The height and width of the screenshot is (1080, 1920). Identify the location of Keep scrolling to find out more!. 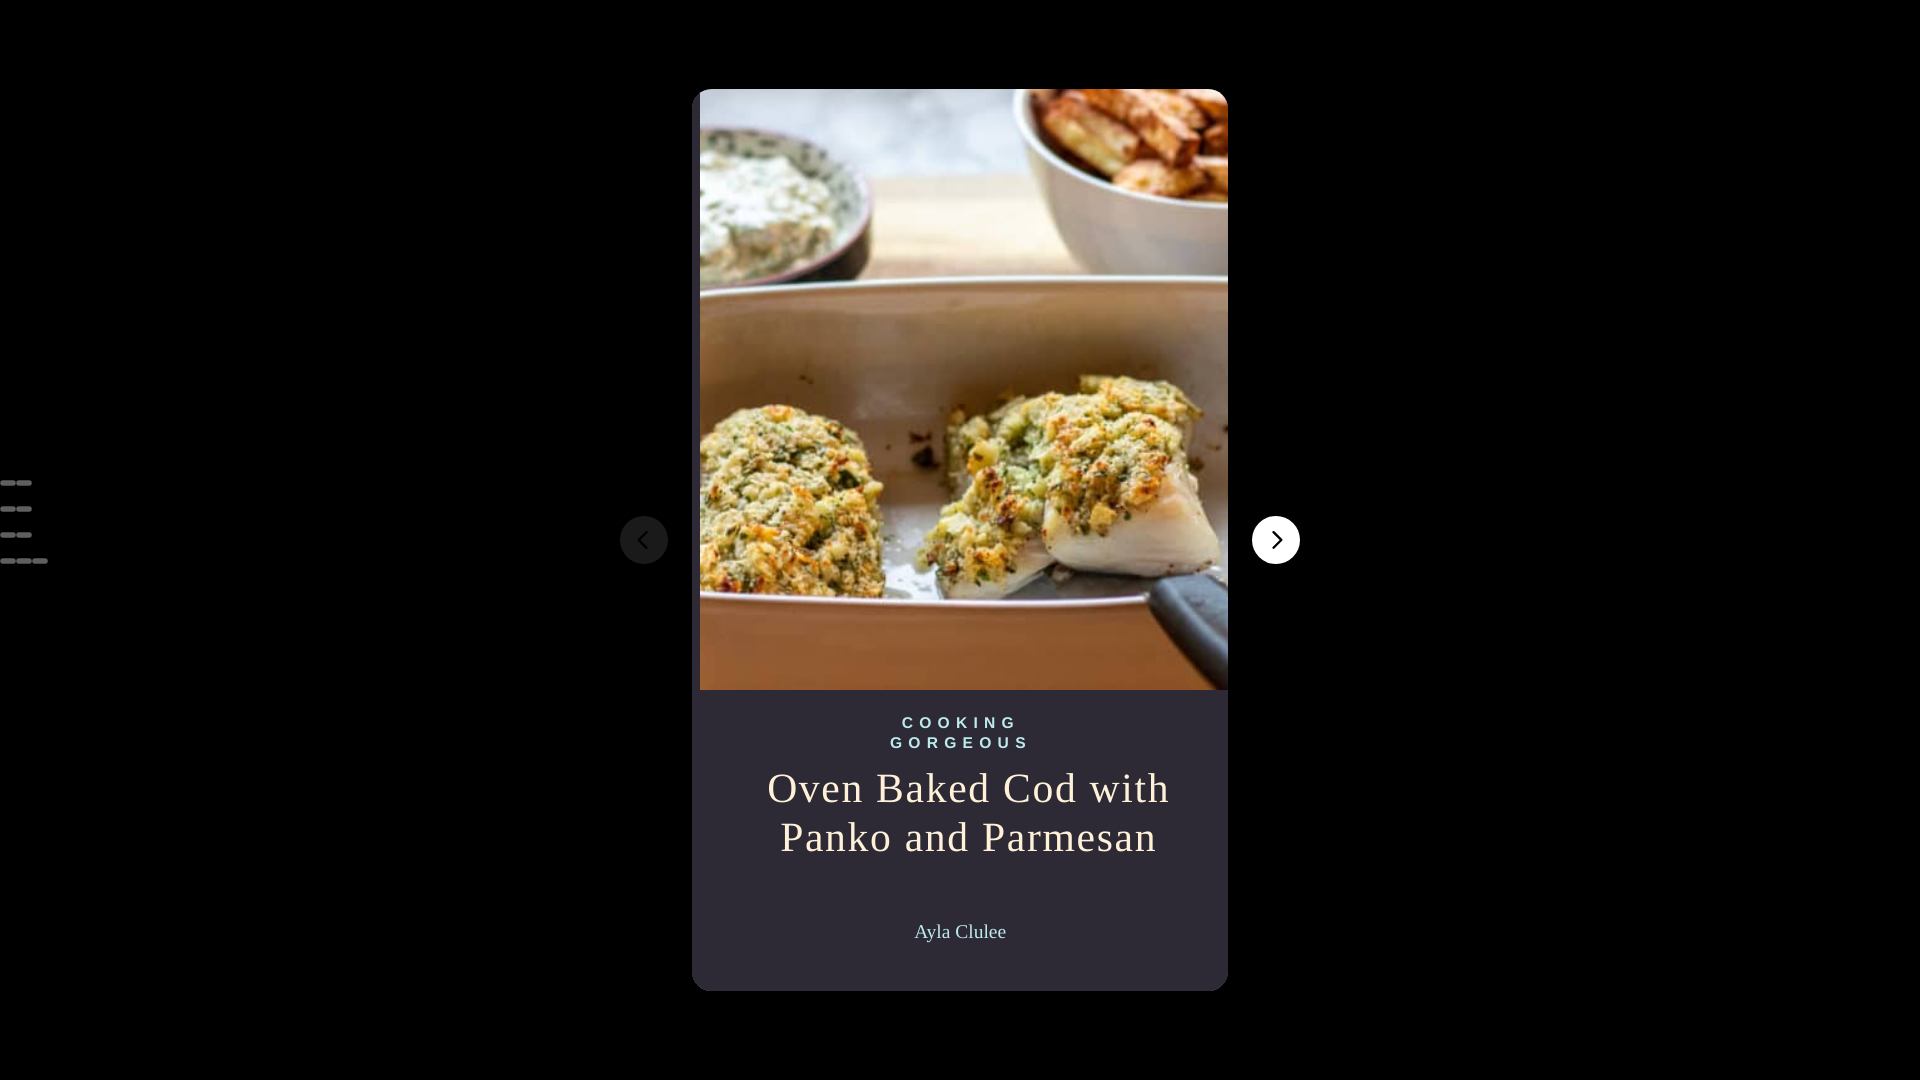
(962, 460).